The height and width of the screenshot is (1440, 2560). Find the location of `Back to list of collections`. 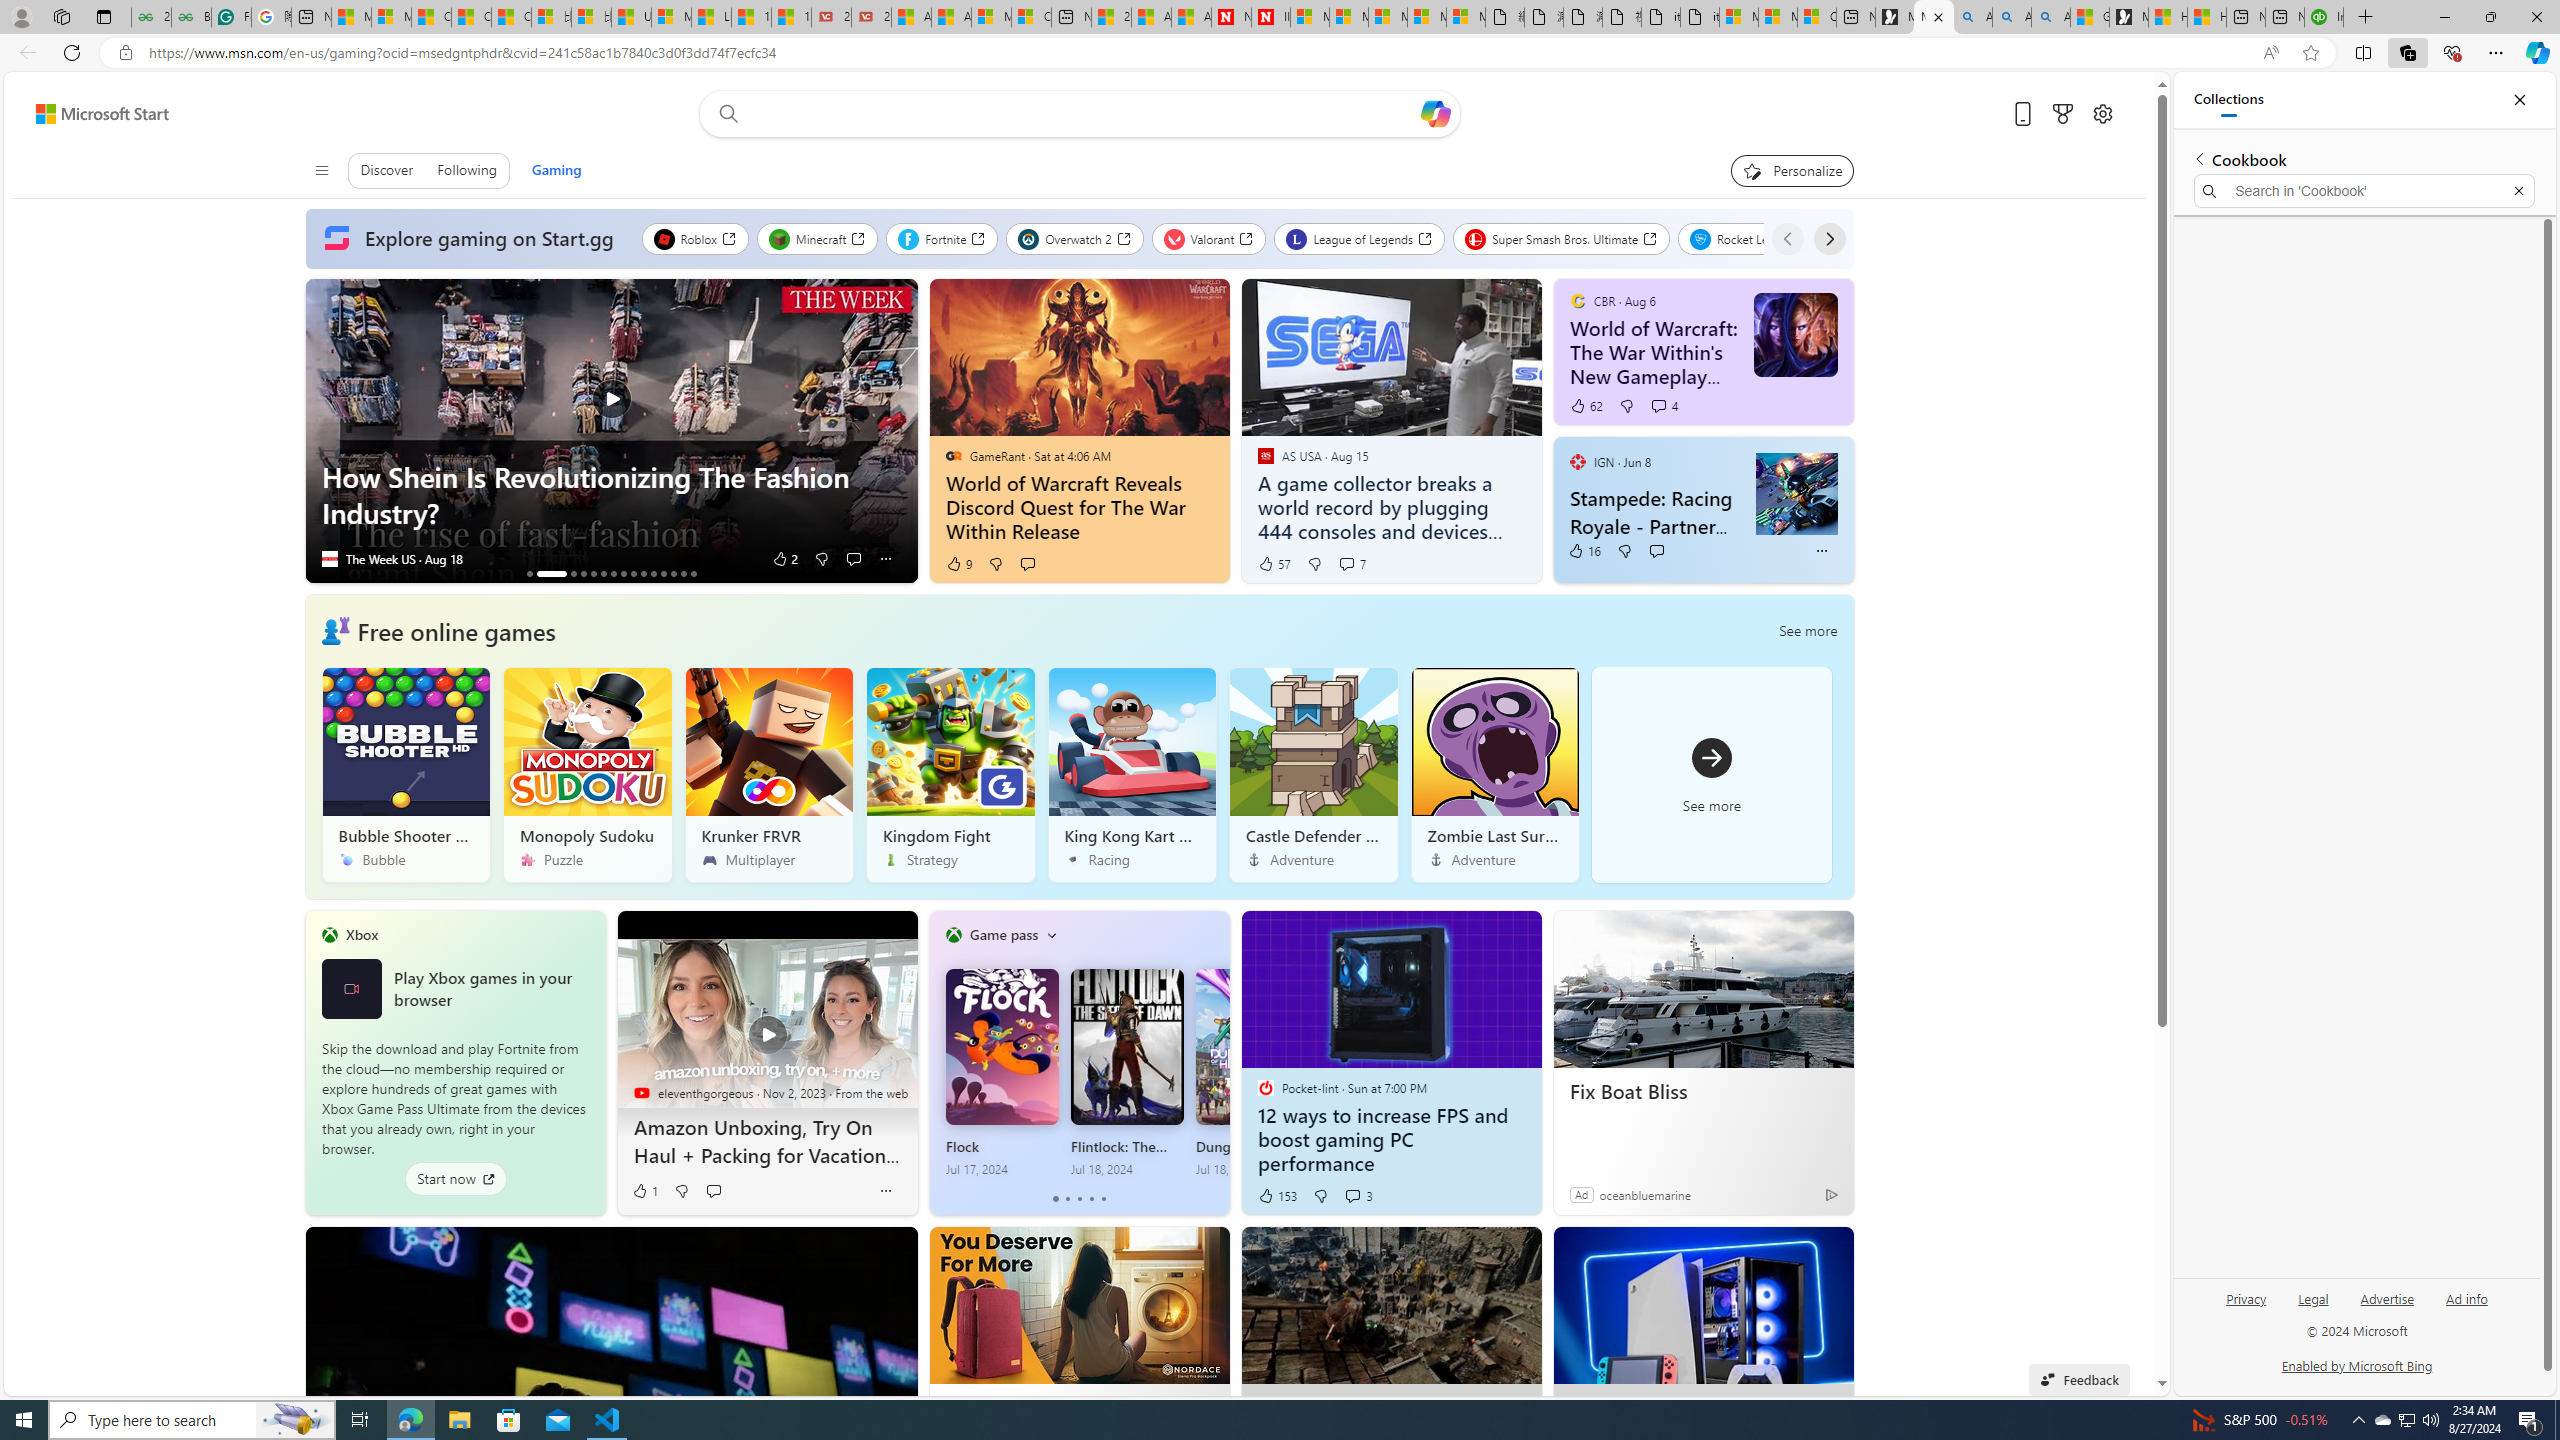

Back to list of collections is located at coordinates (2198, 158).